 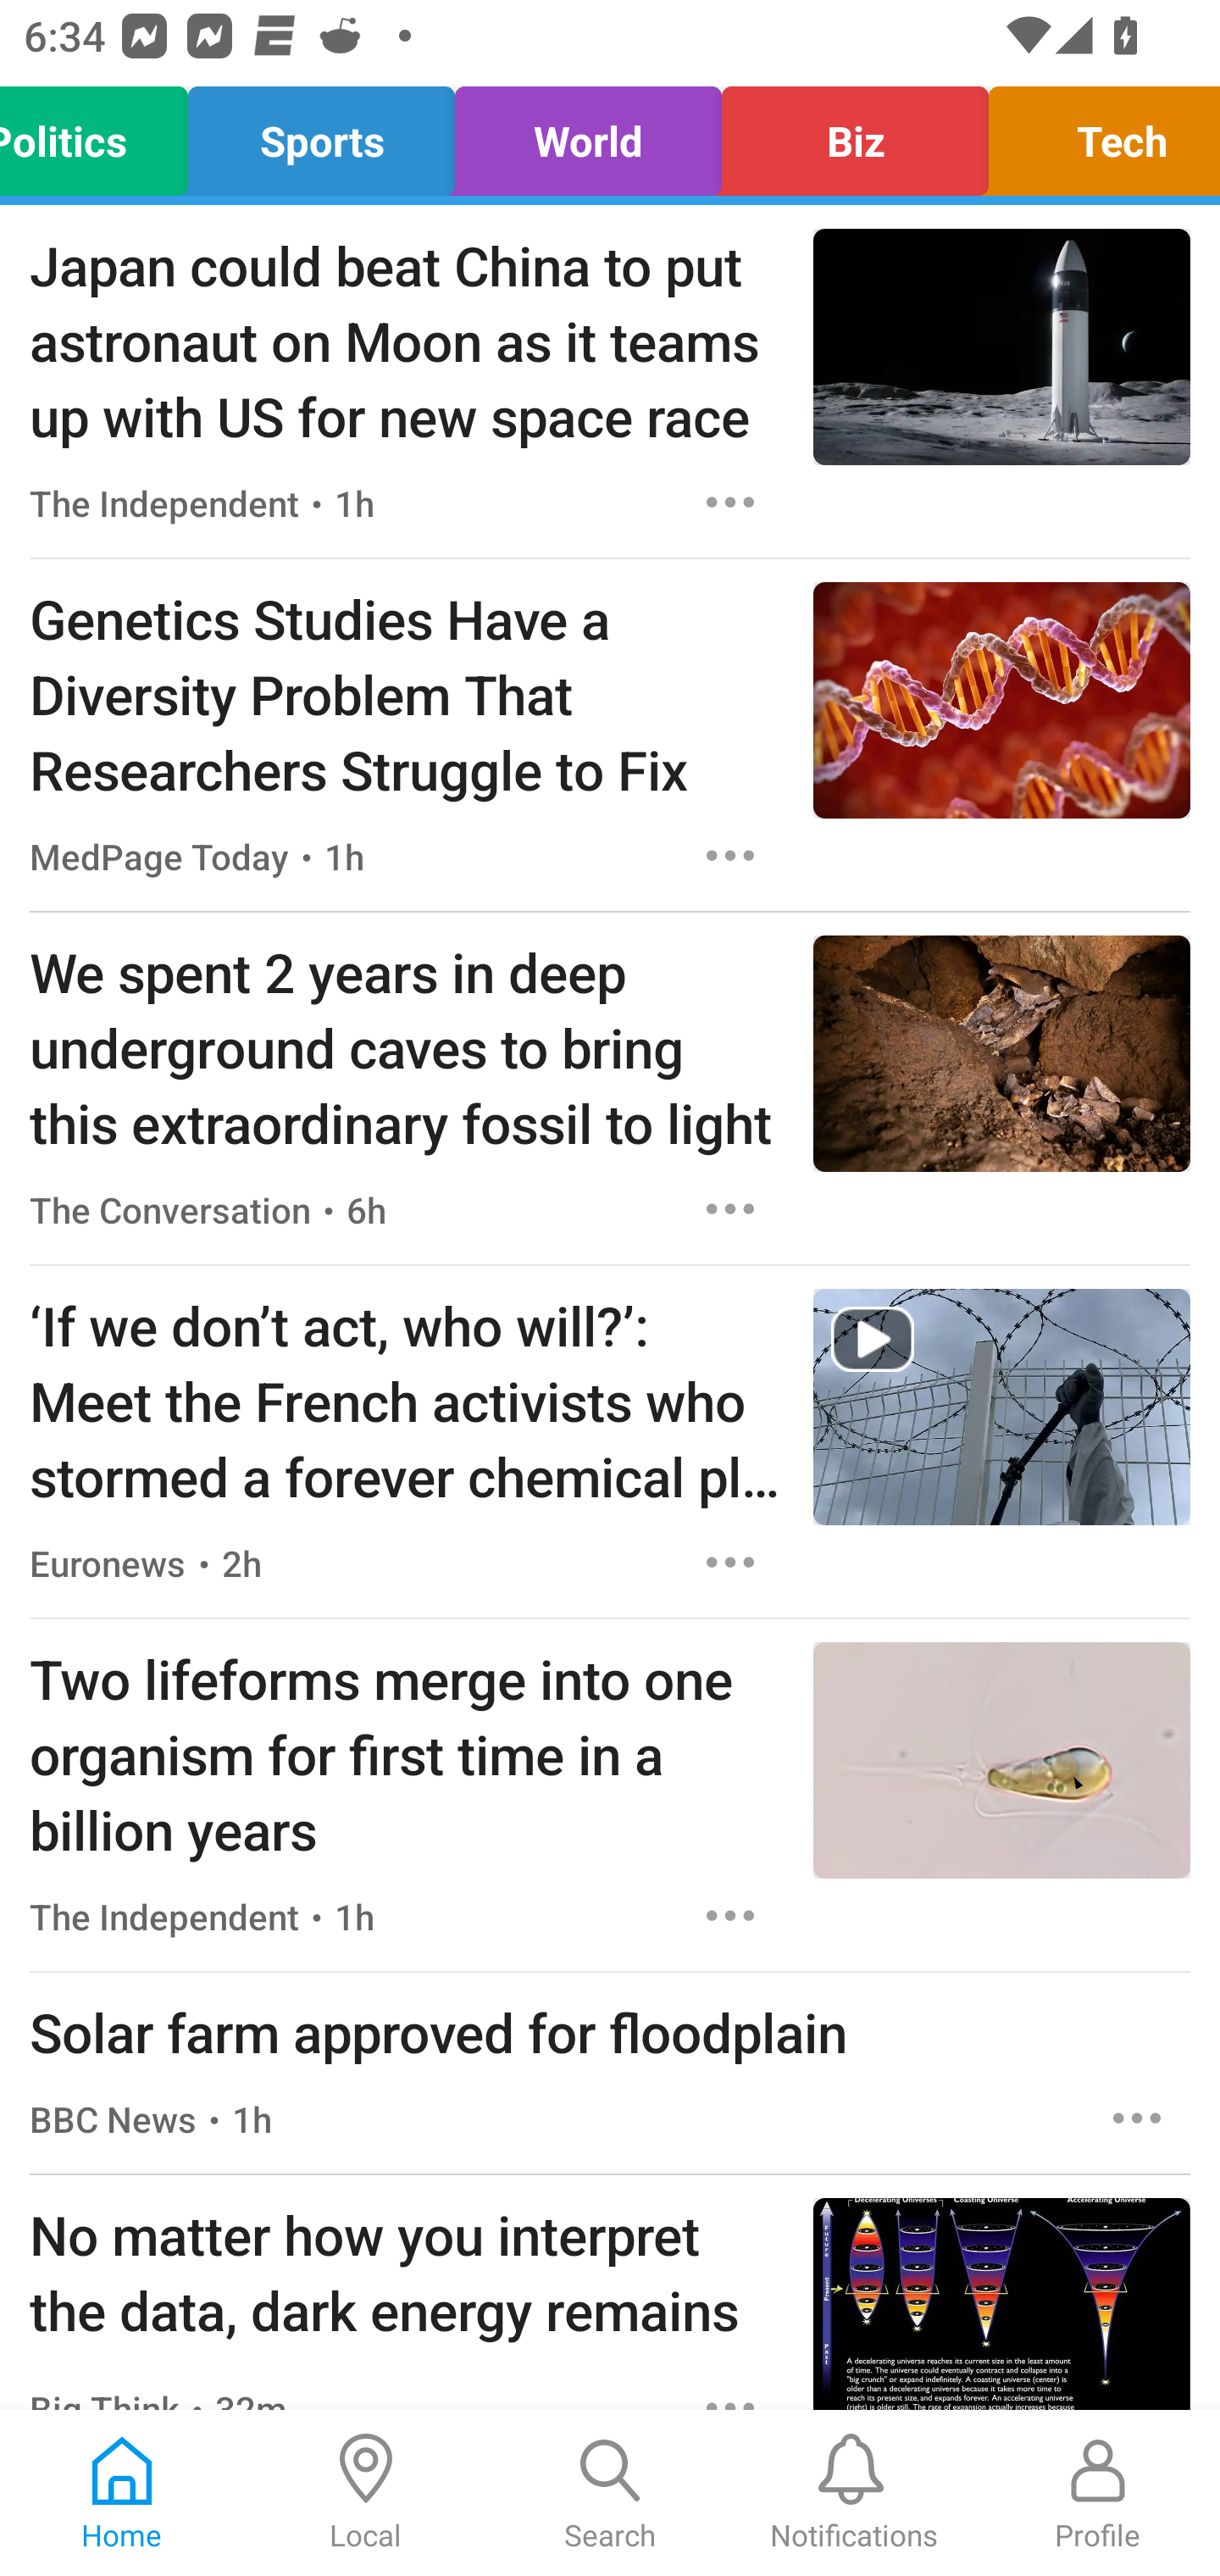 I want to click on Sports, so click(x=322, y=134).